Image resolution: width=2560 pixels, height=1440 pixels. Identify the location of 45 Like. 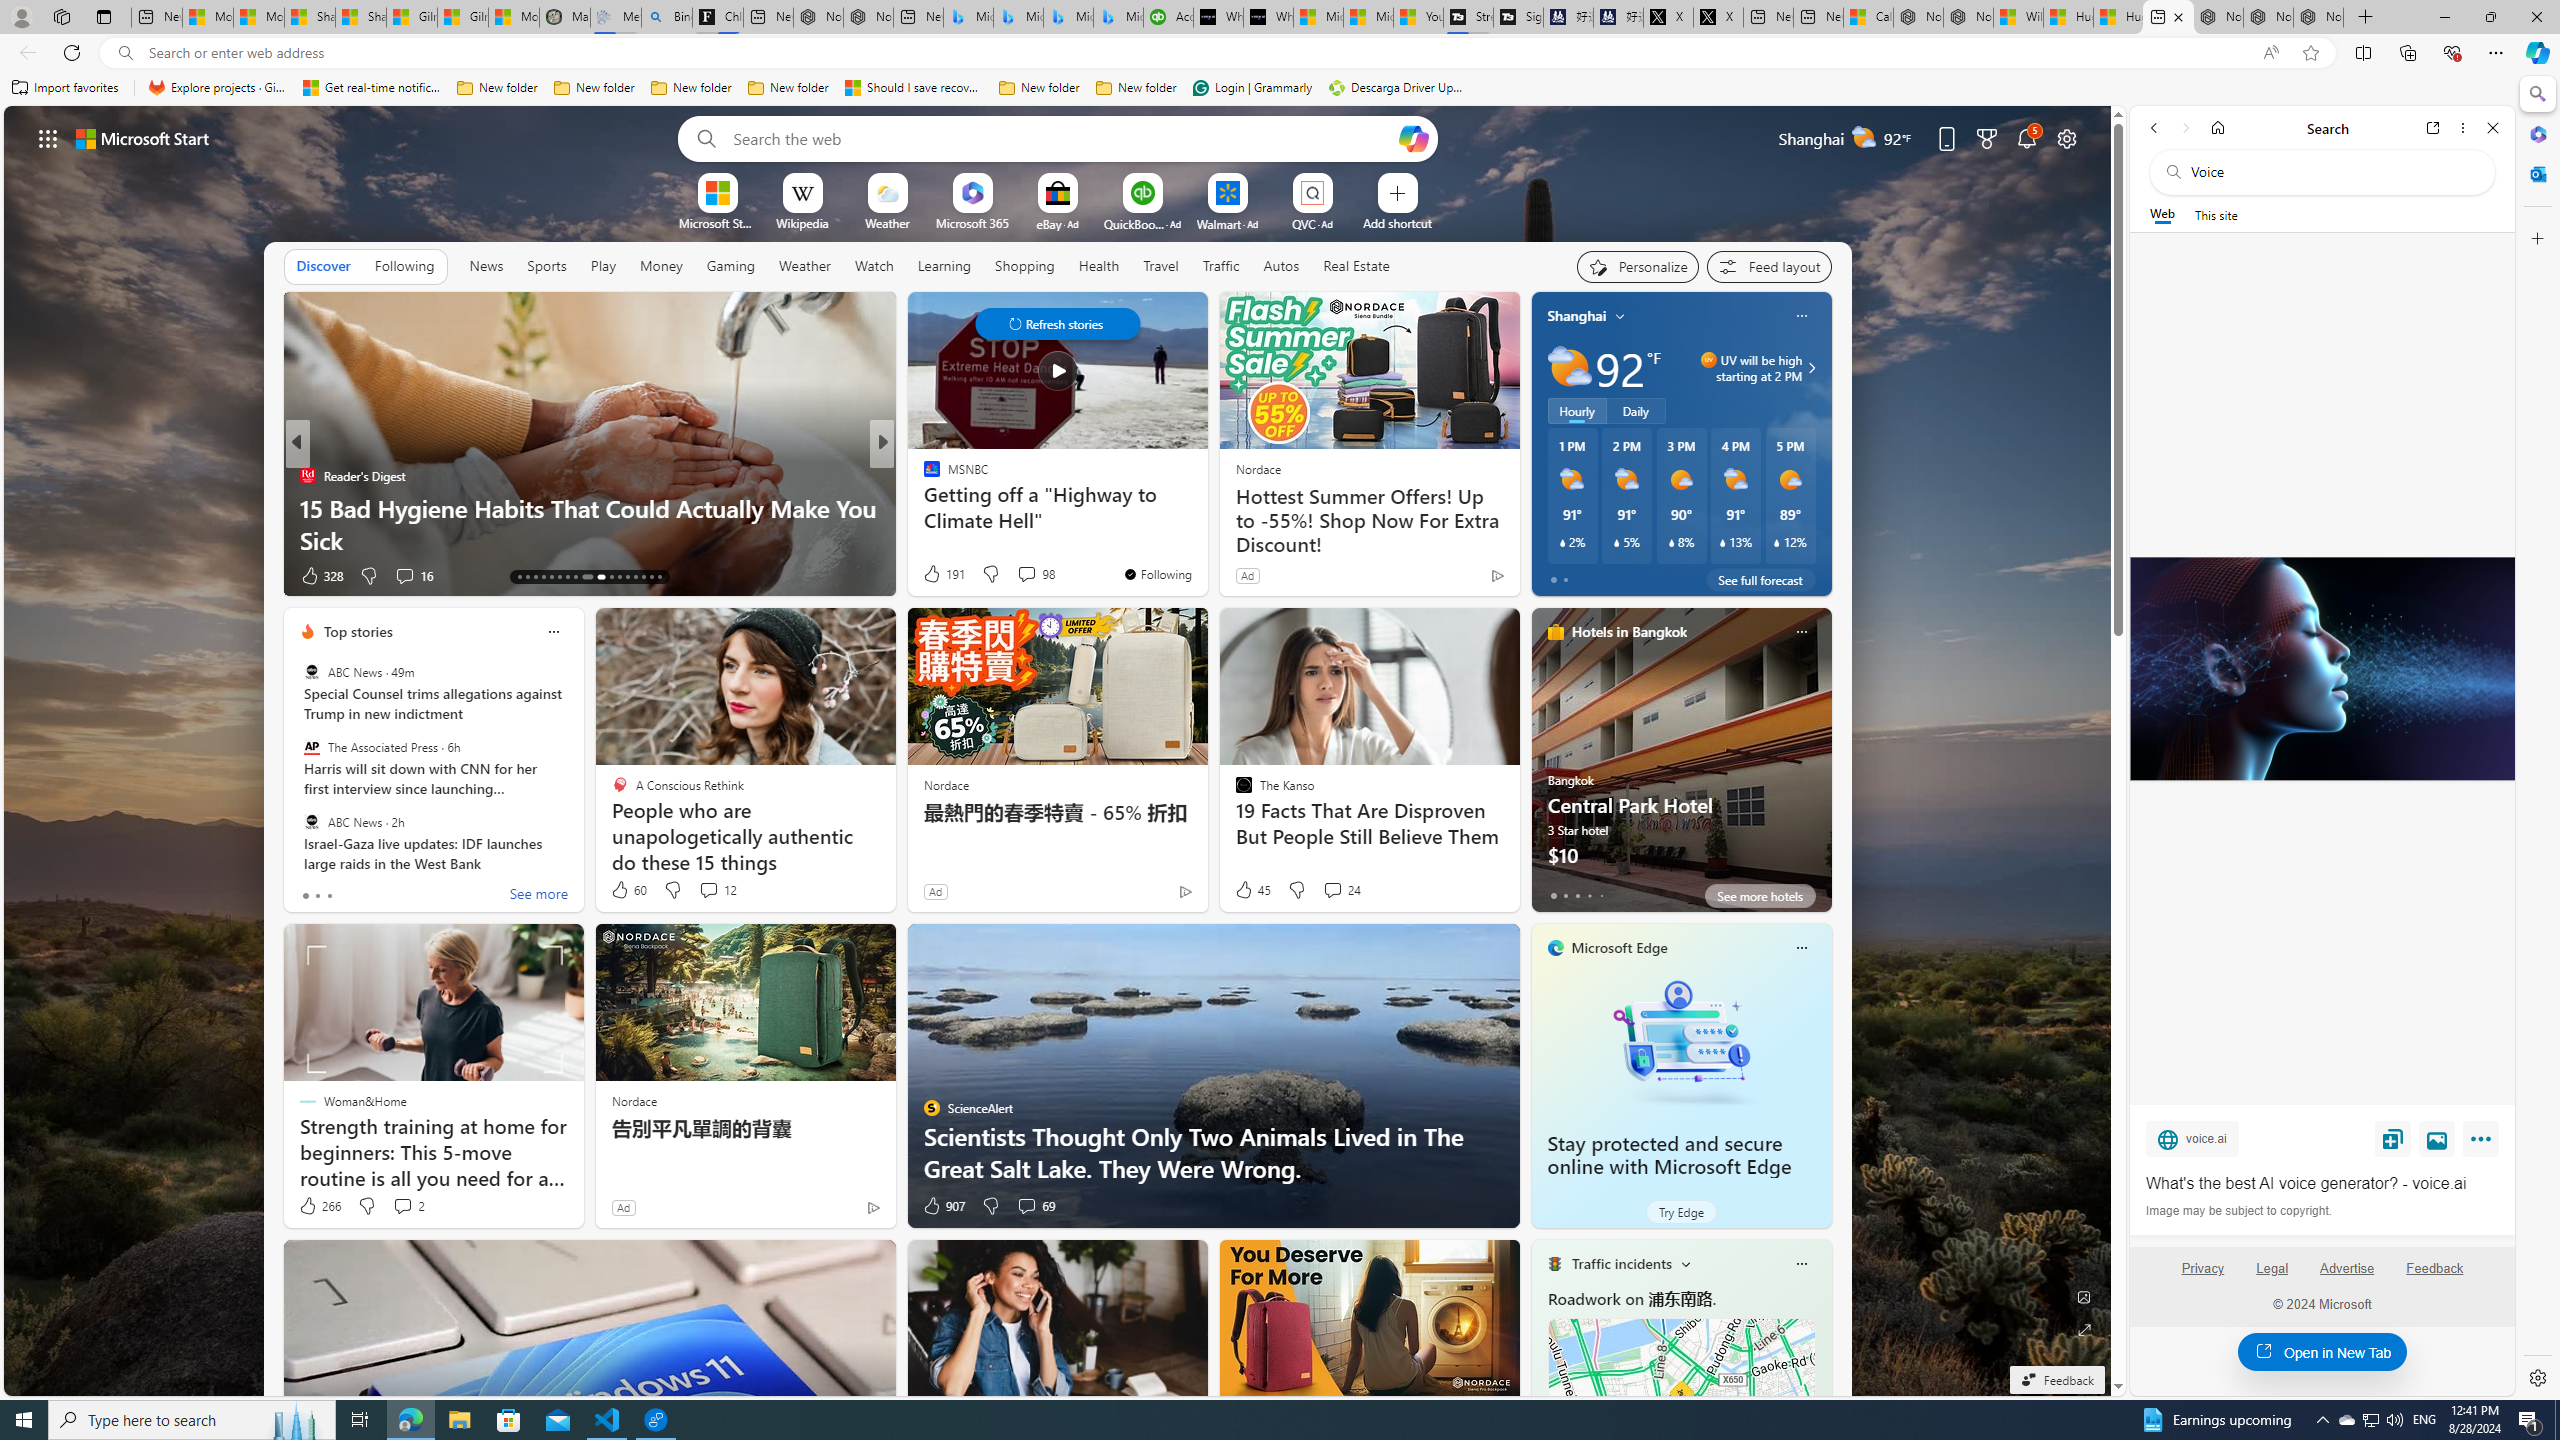
(1253, 890).